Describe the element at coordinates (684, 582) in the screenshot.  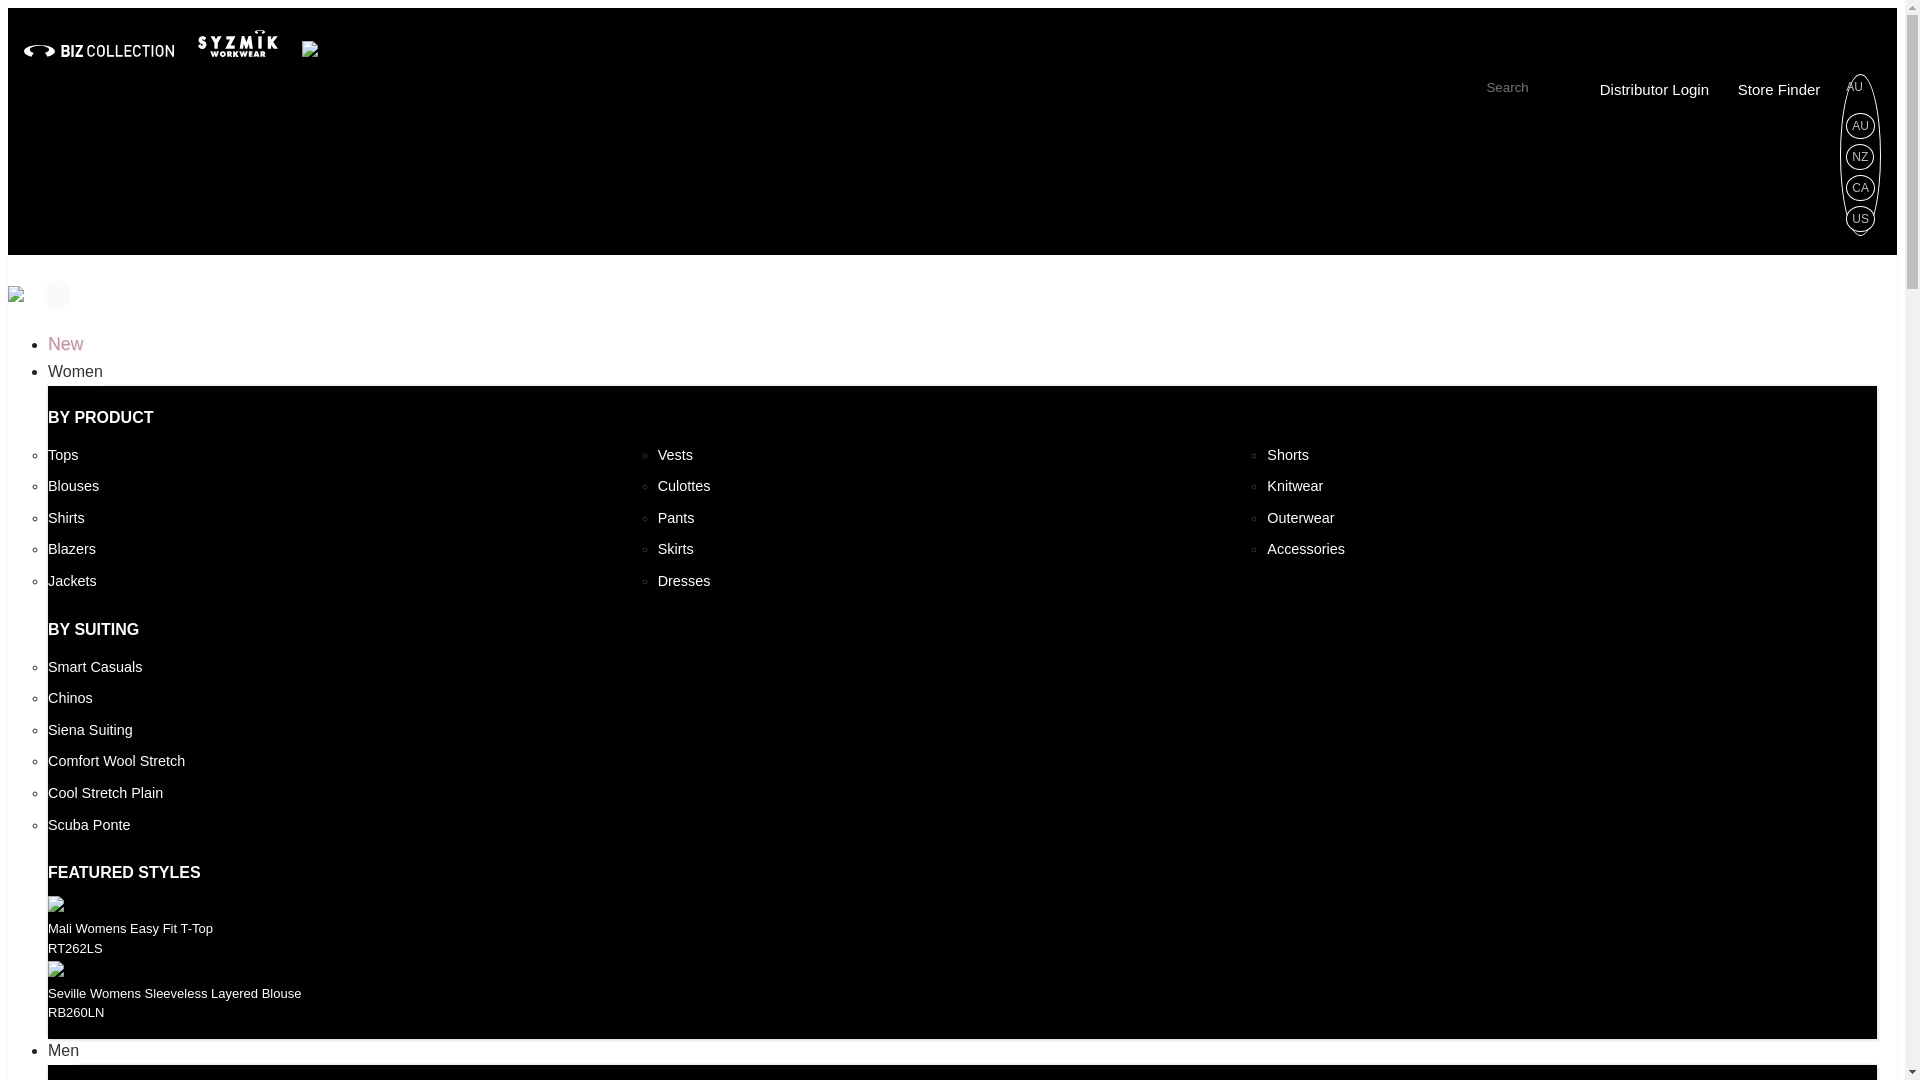
I see `Dresses` at that location.